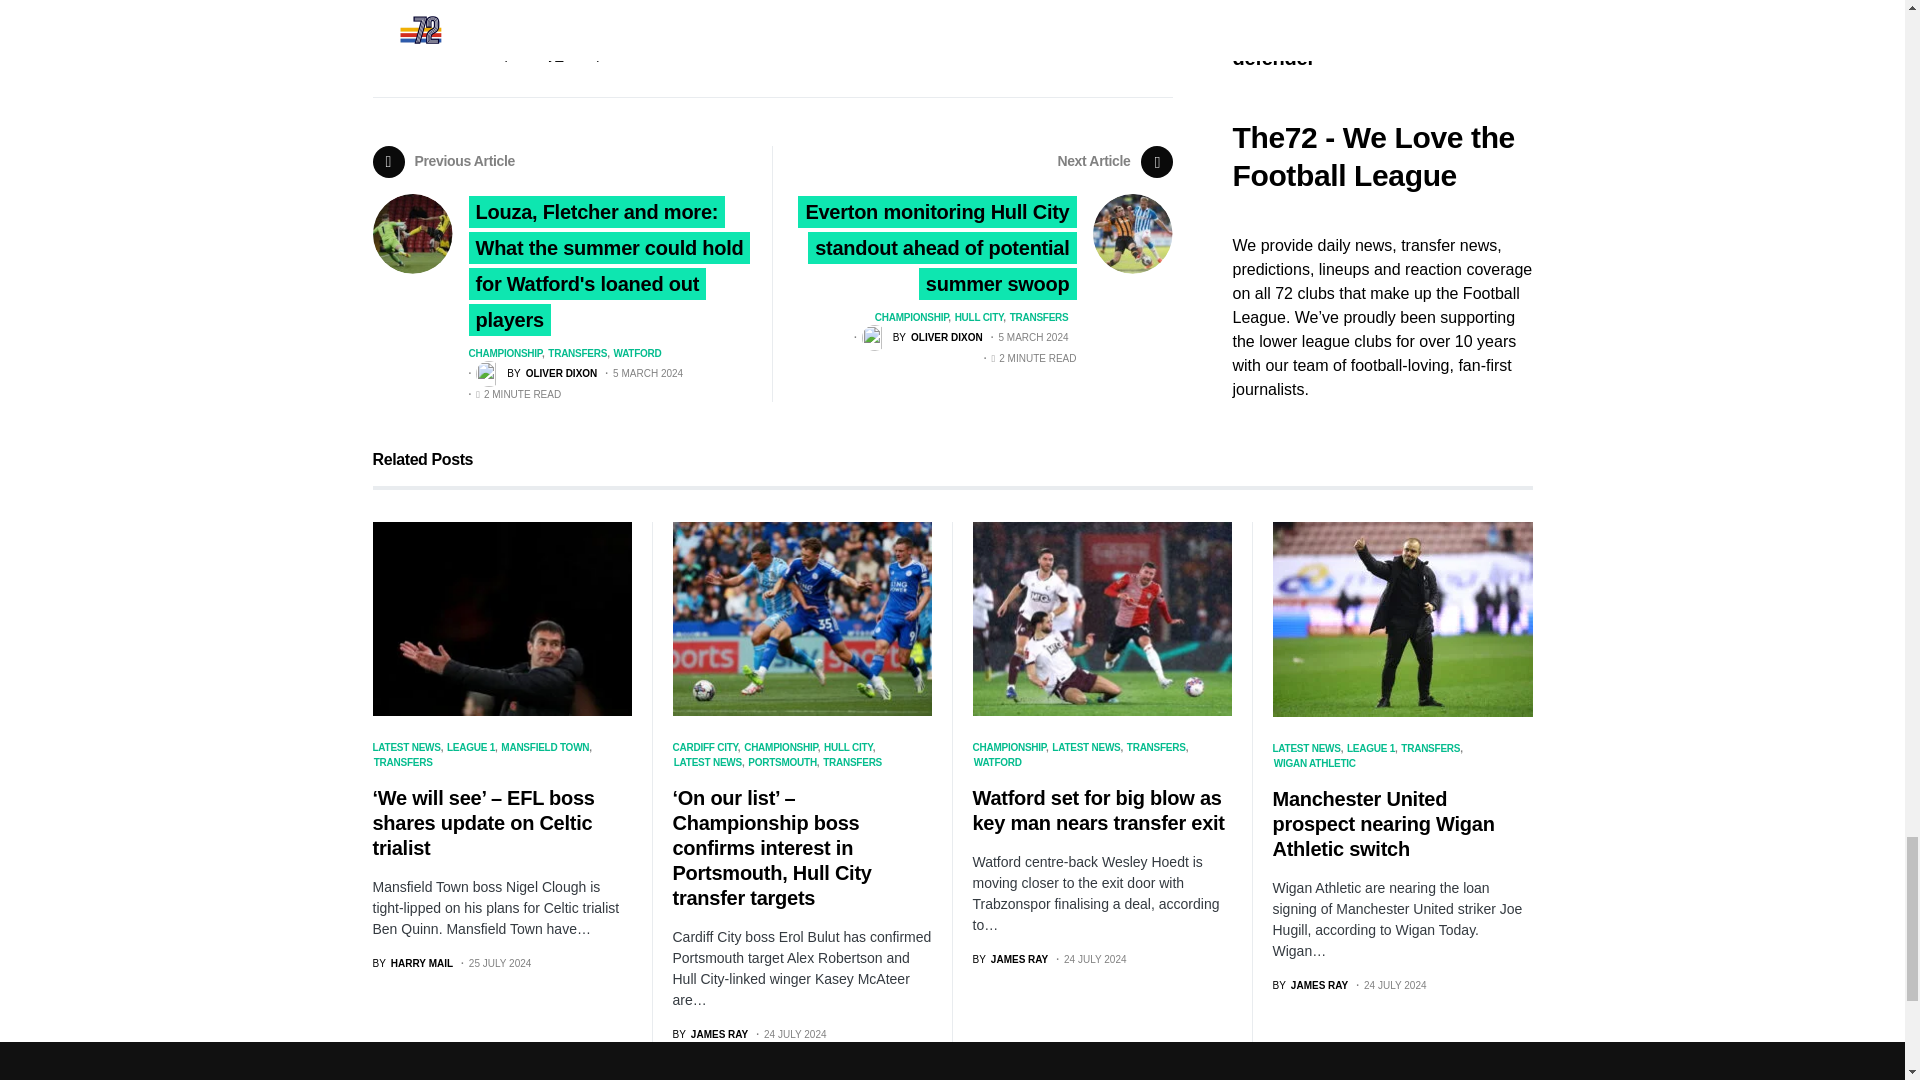 Image resolution: width=1920 pixels, height=1080 pixels. I want to click on View all posts by James Ray, so click(710, 1034).